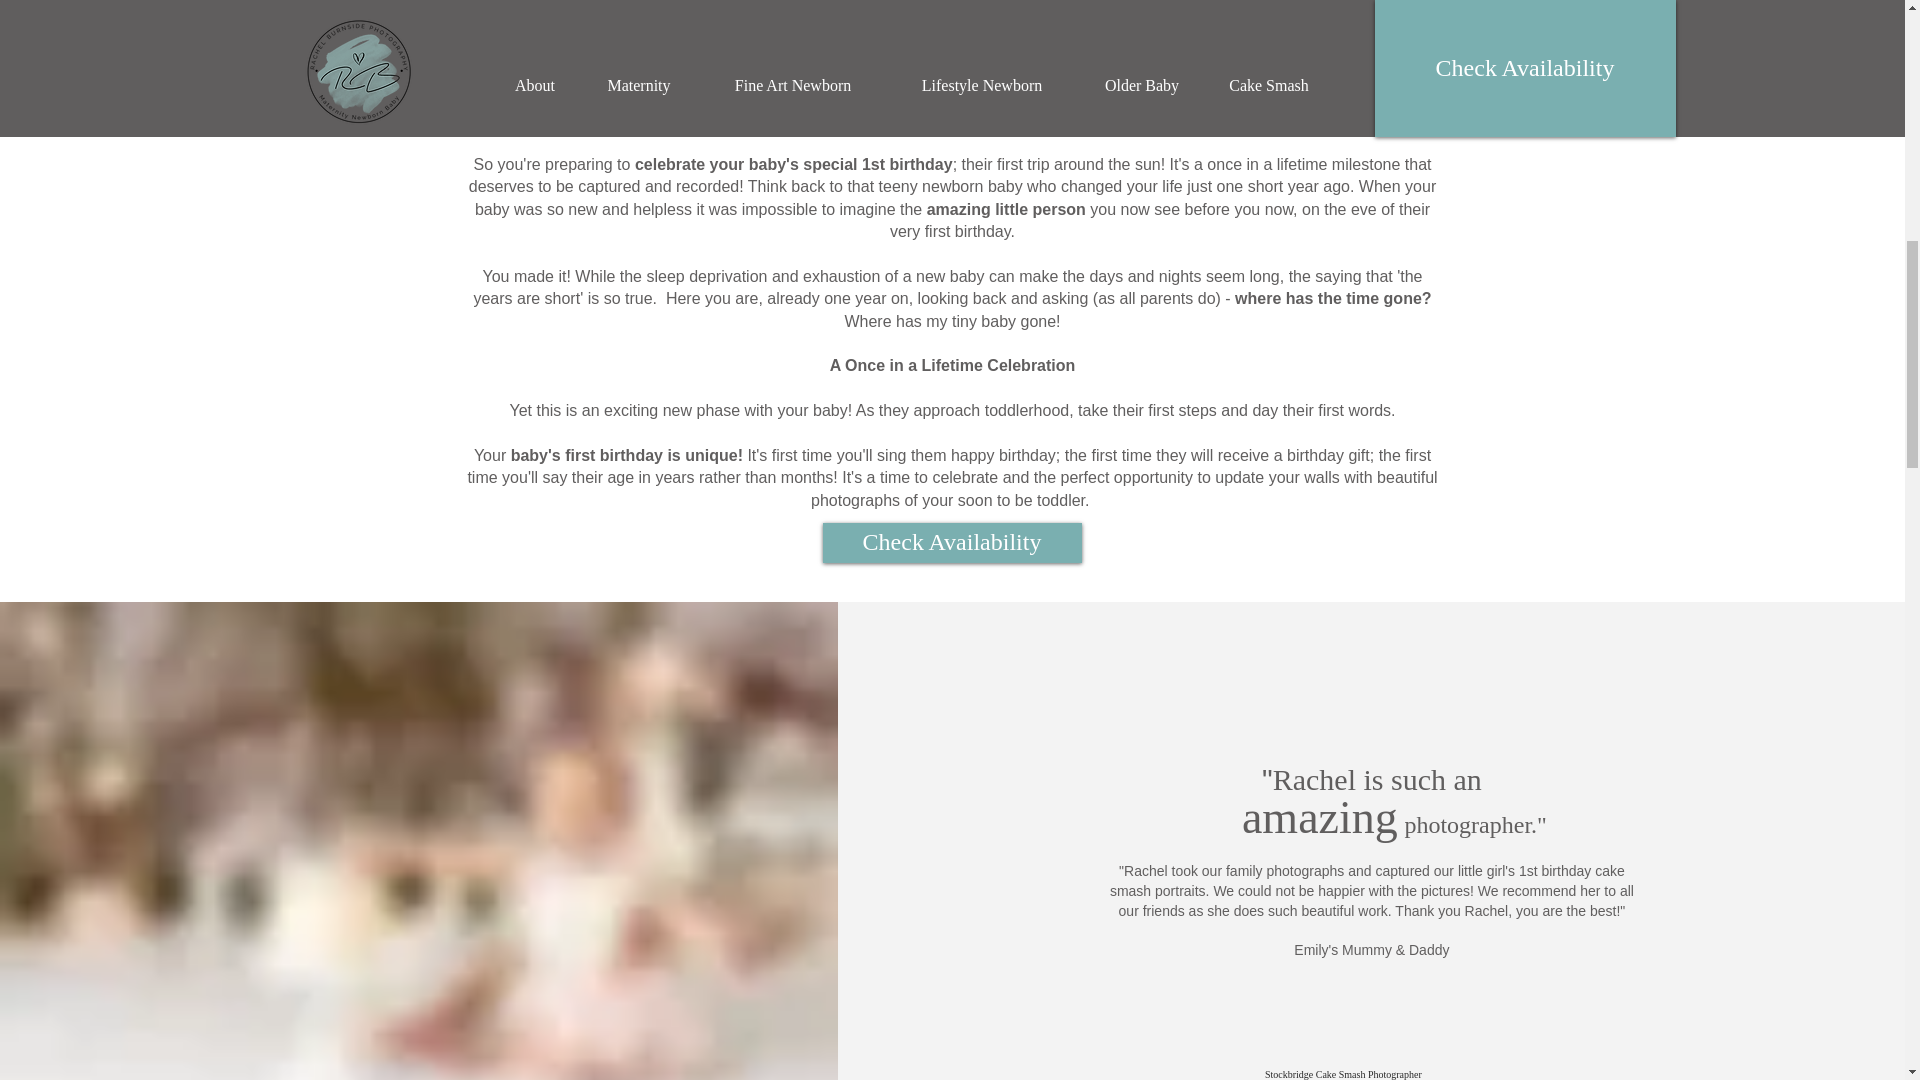 This screenshot has width=1920, height=1080. What do you see at coordinates (950, 542) in the screenshot?
I see `Check Availability` at bounding box center [950, 542].